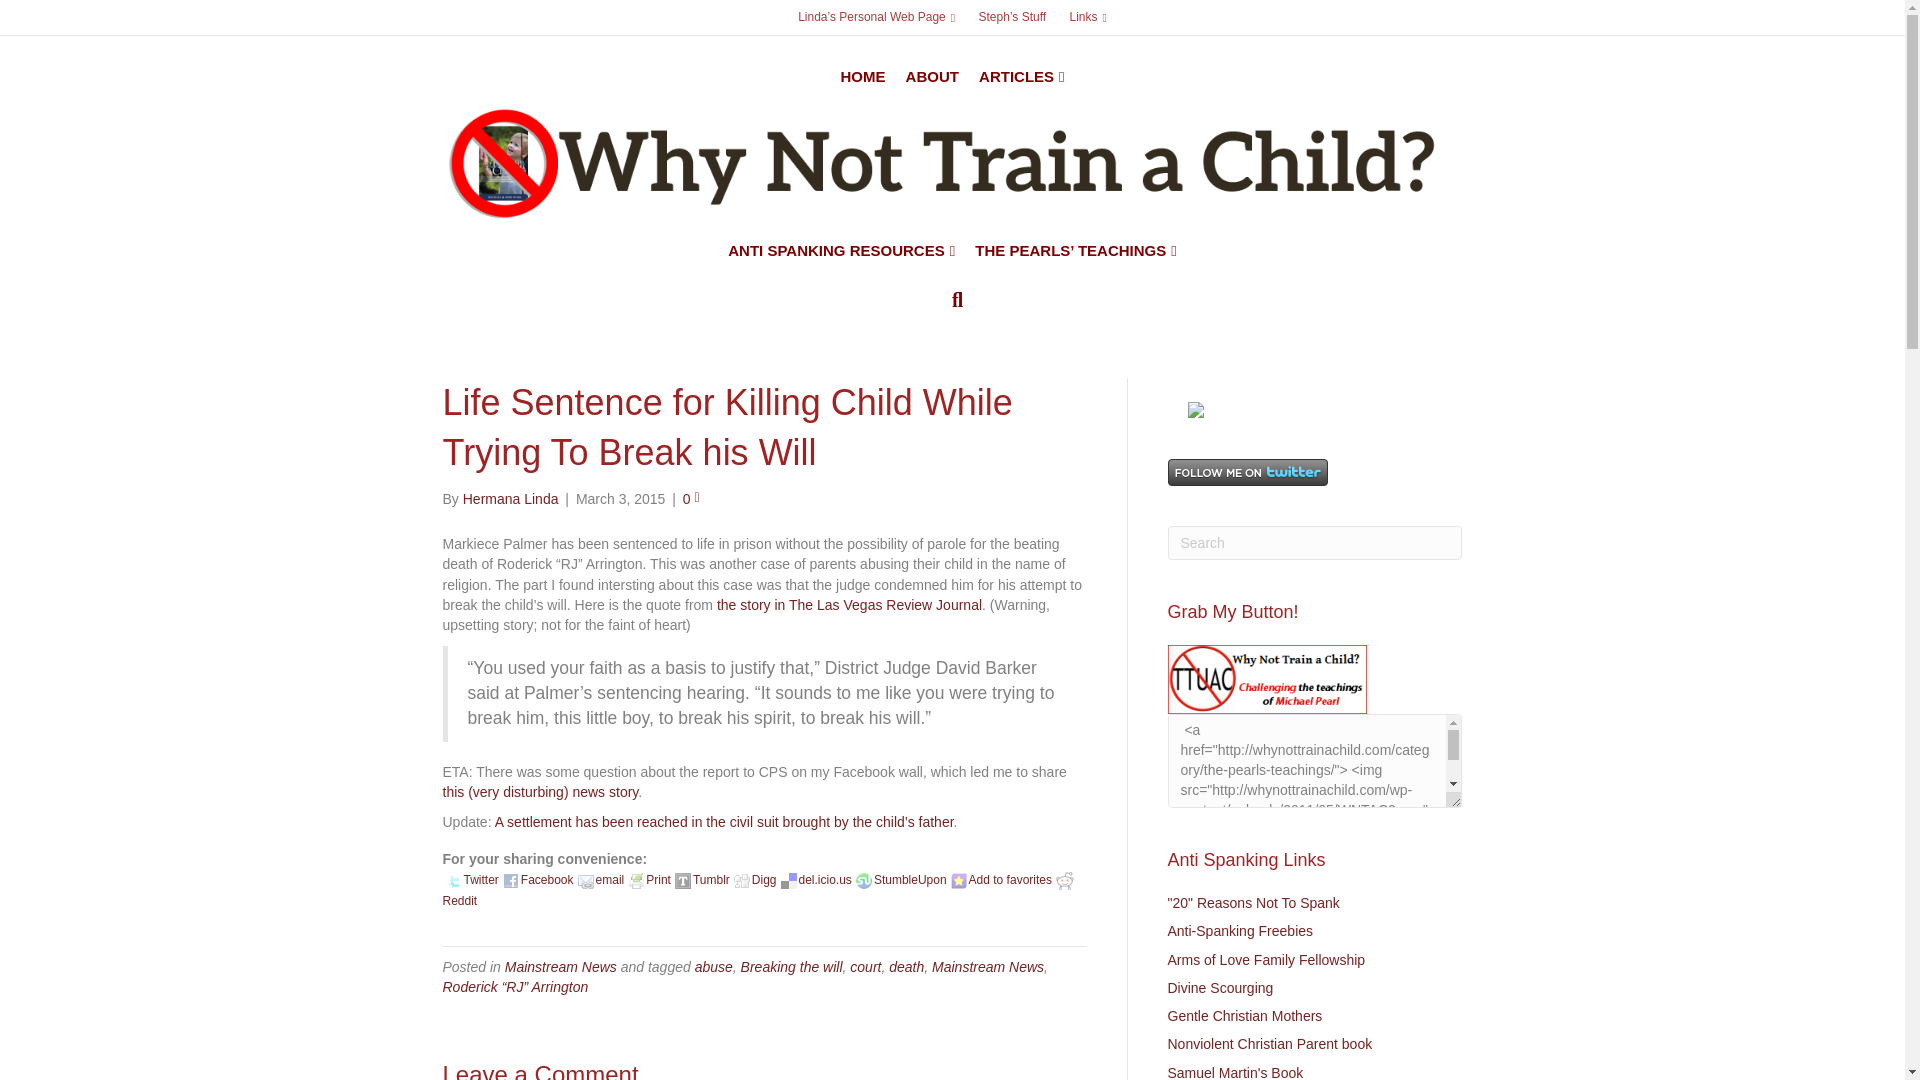 Image resolution: width=1920 pixels, height=1080 pixels. Describe the element at coordinates (788, 880) in the screenshot. I see `del.icio.us` at that location.